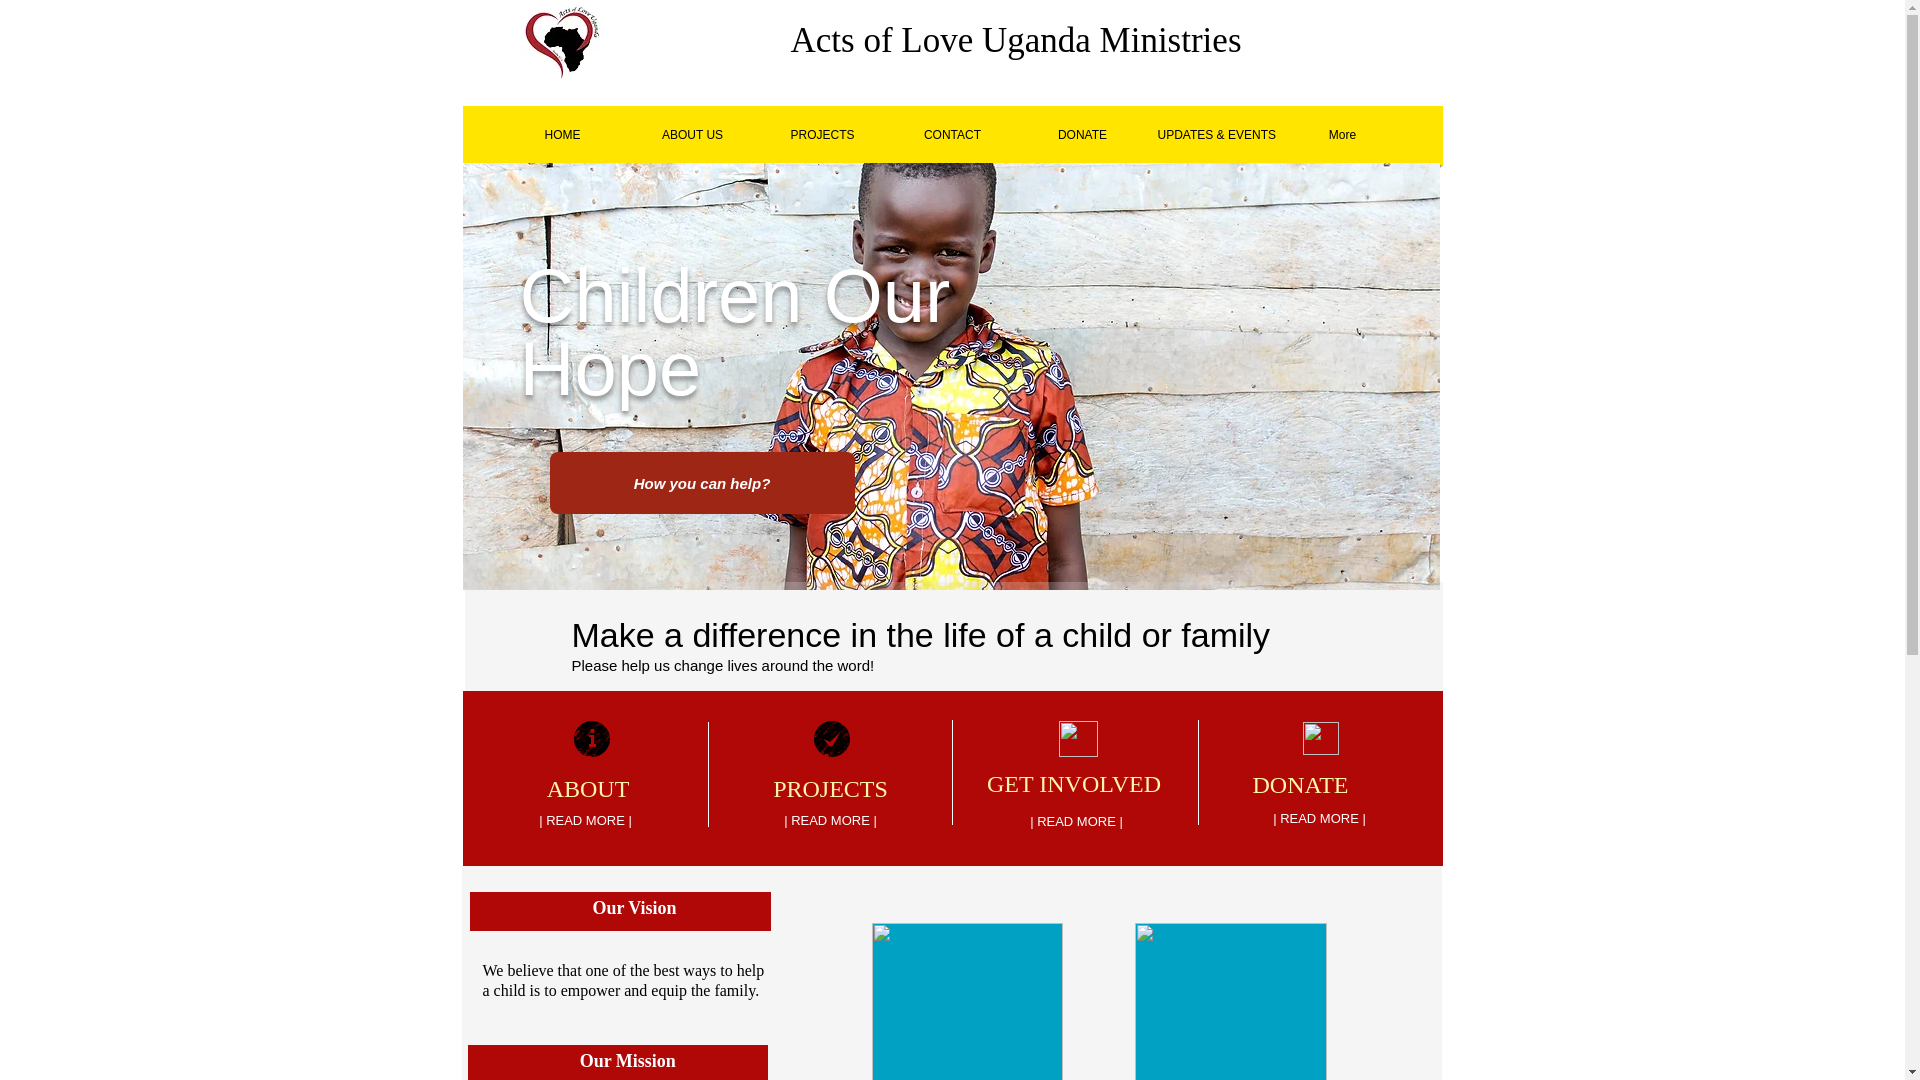  What do you see at coordinates (967, 1002) in the screenshot?
I see `Chrystal and little boy.jpg` at bounding box center [967, 1002].